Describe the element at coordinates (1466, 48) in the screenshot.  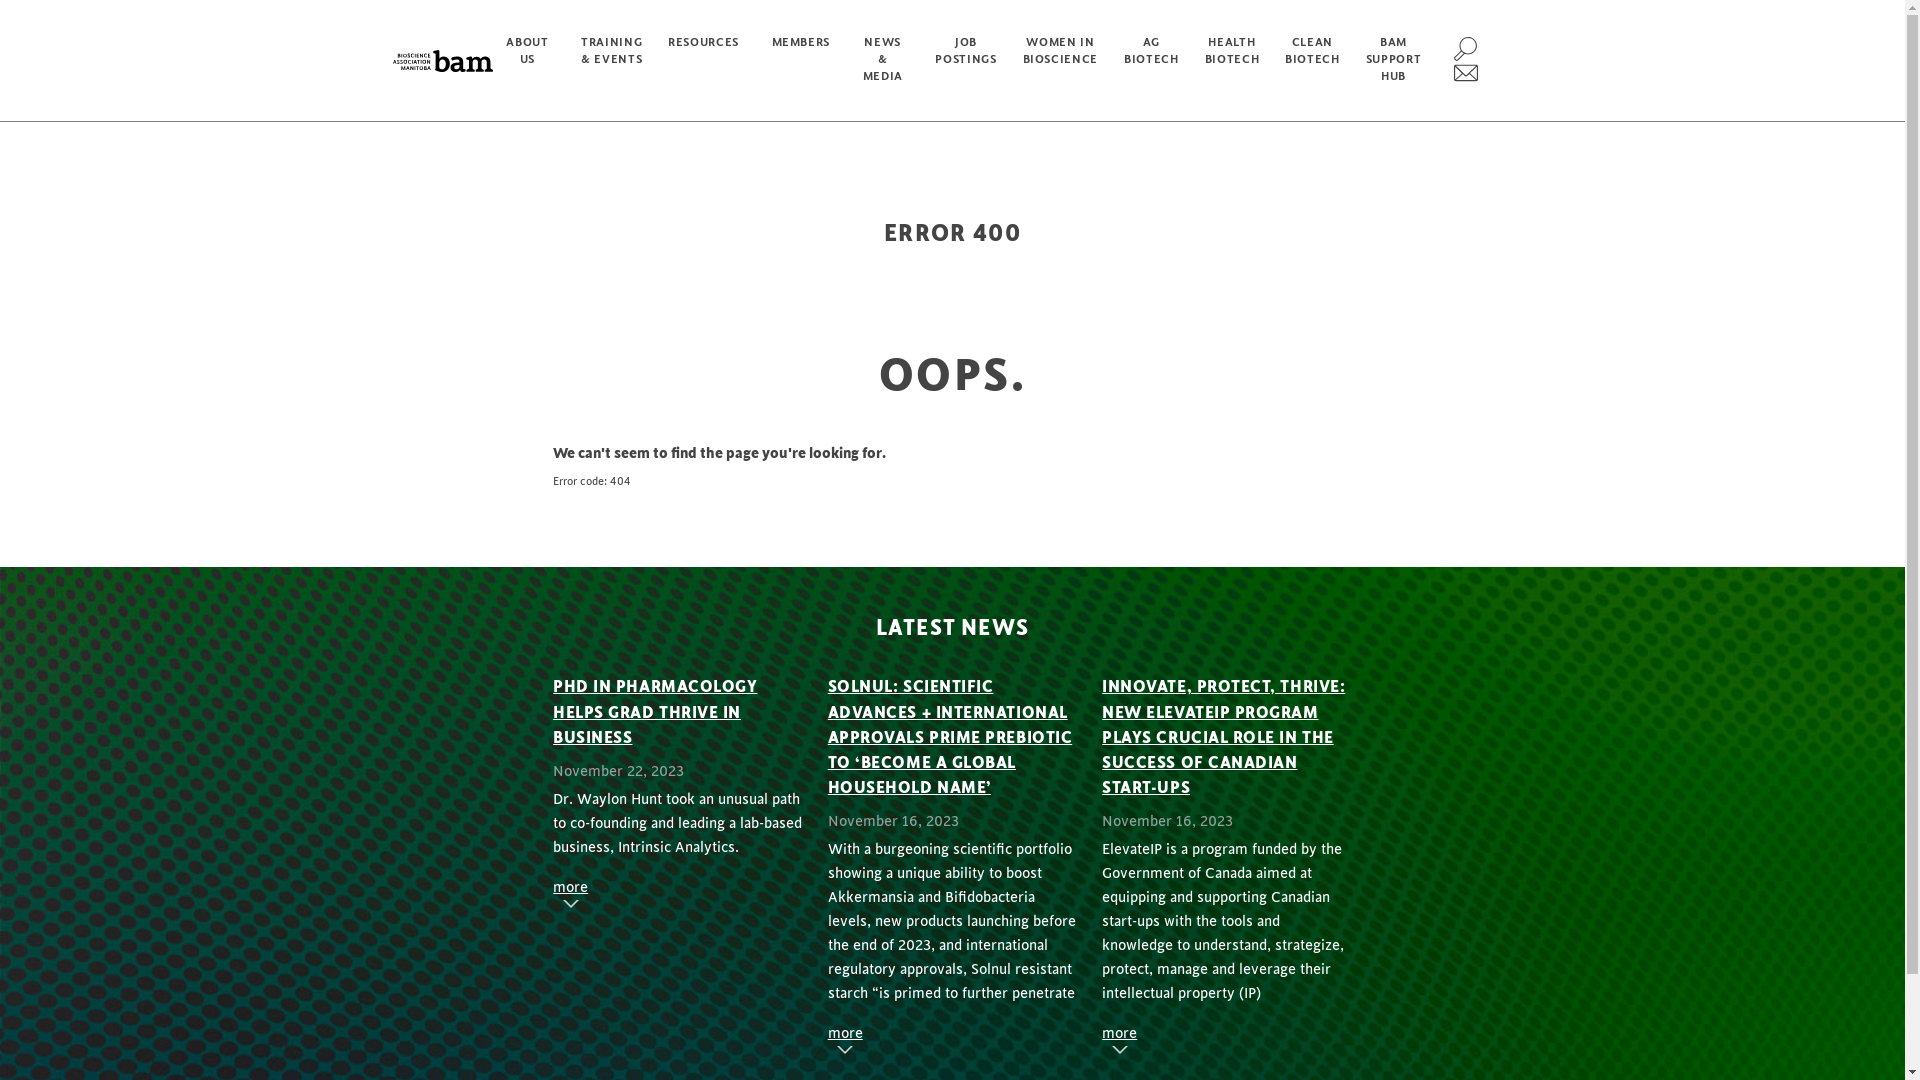
I see `Search Site` at that location.